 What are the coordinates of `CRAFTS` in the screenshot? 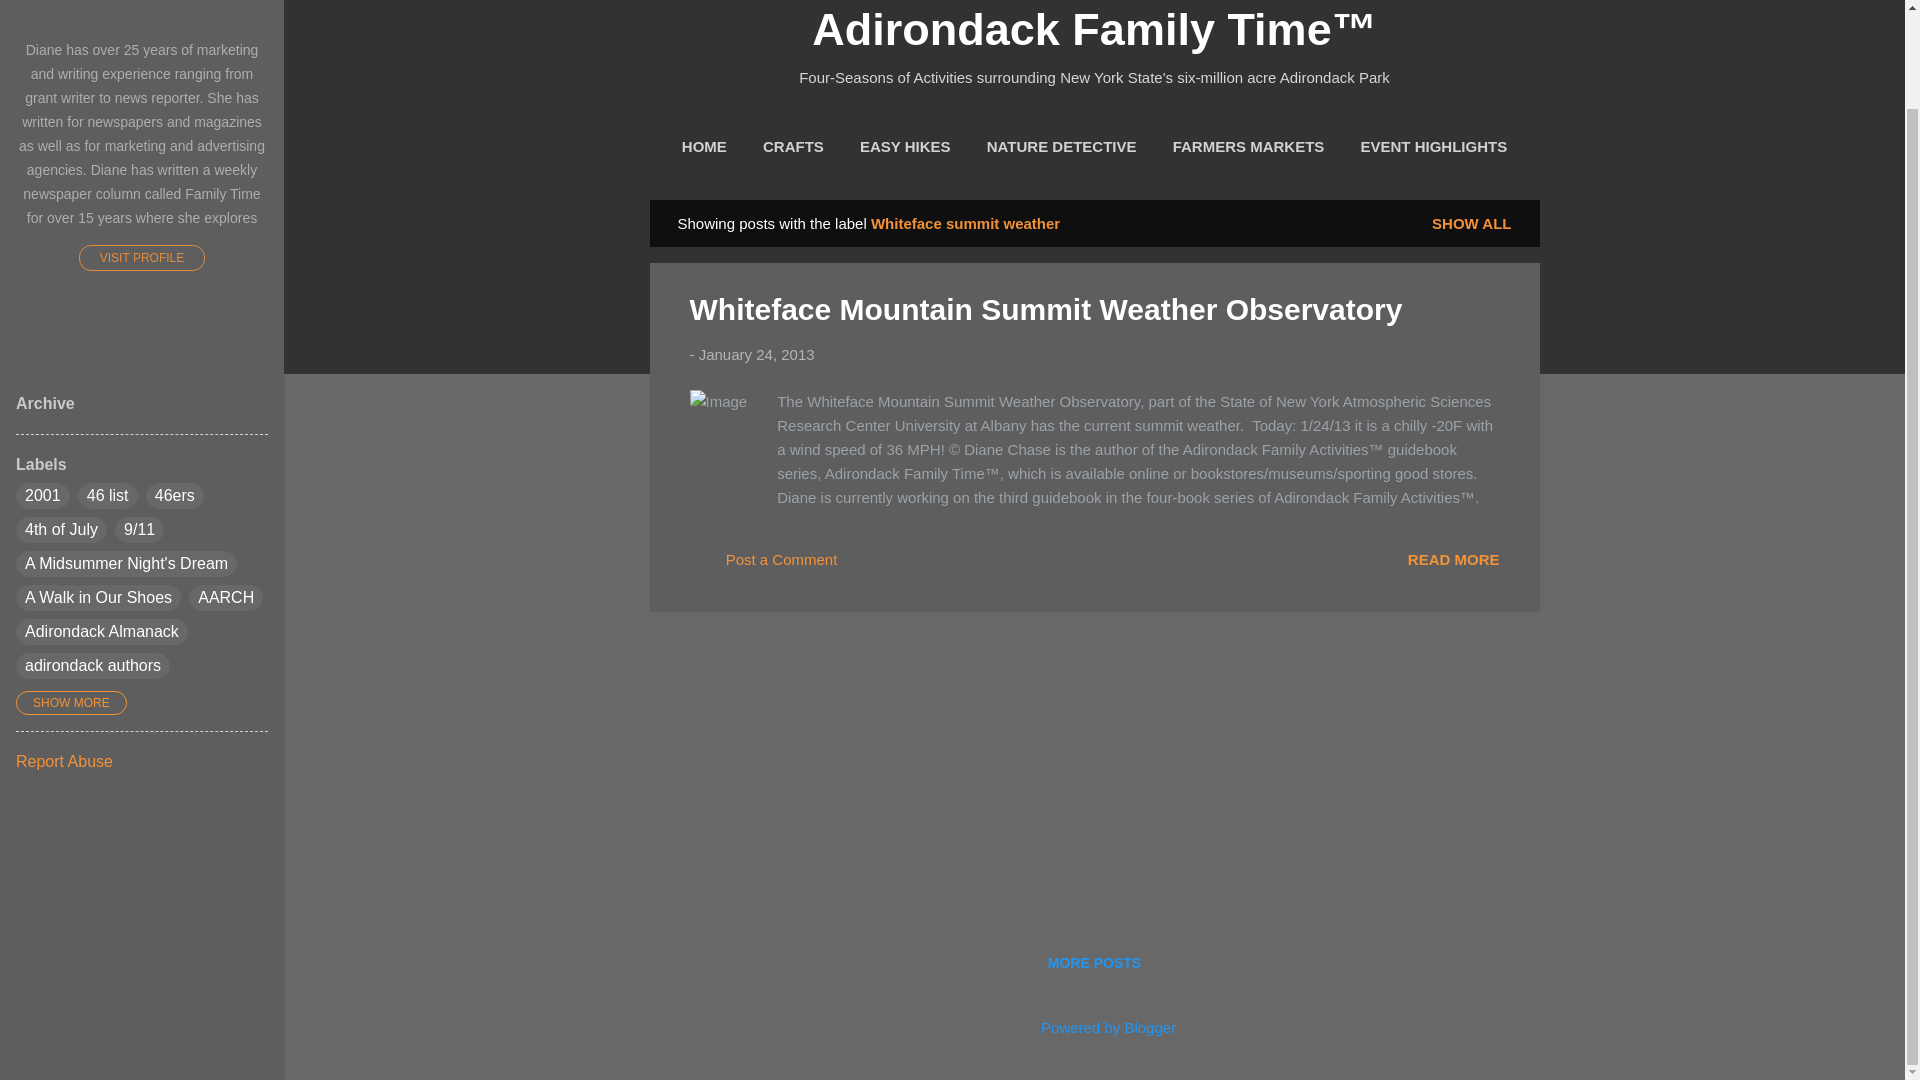 It's located at (792, 147).